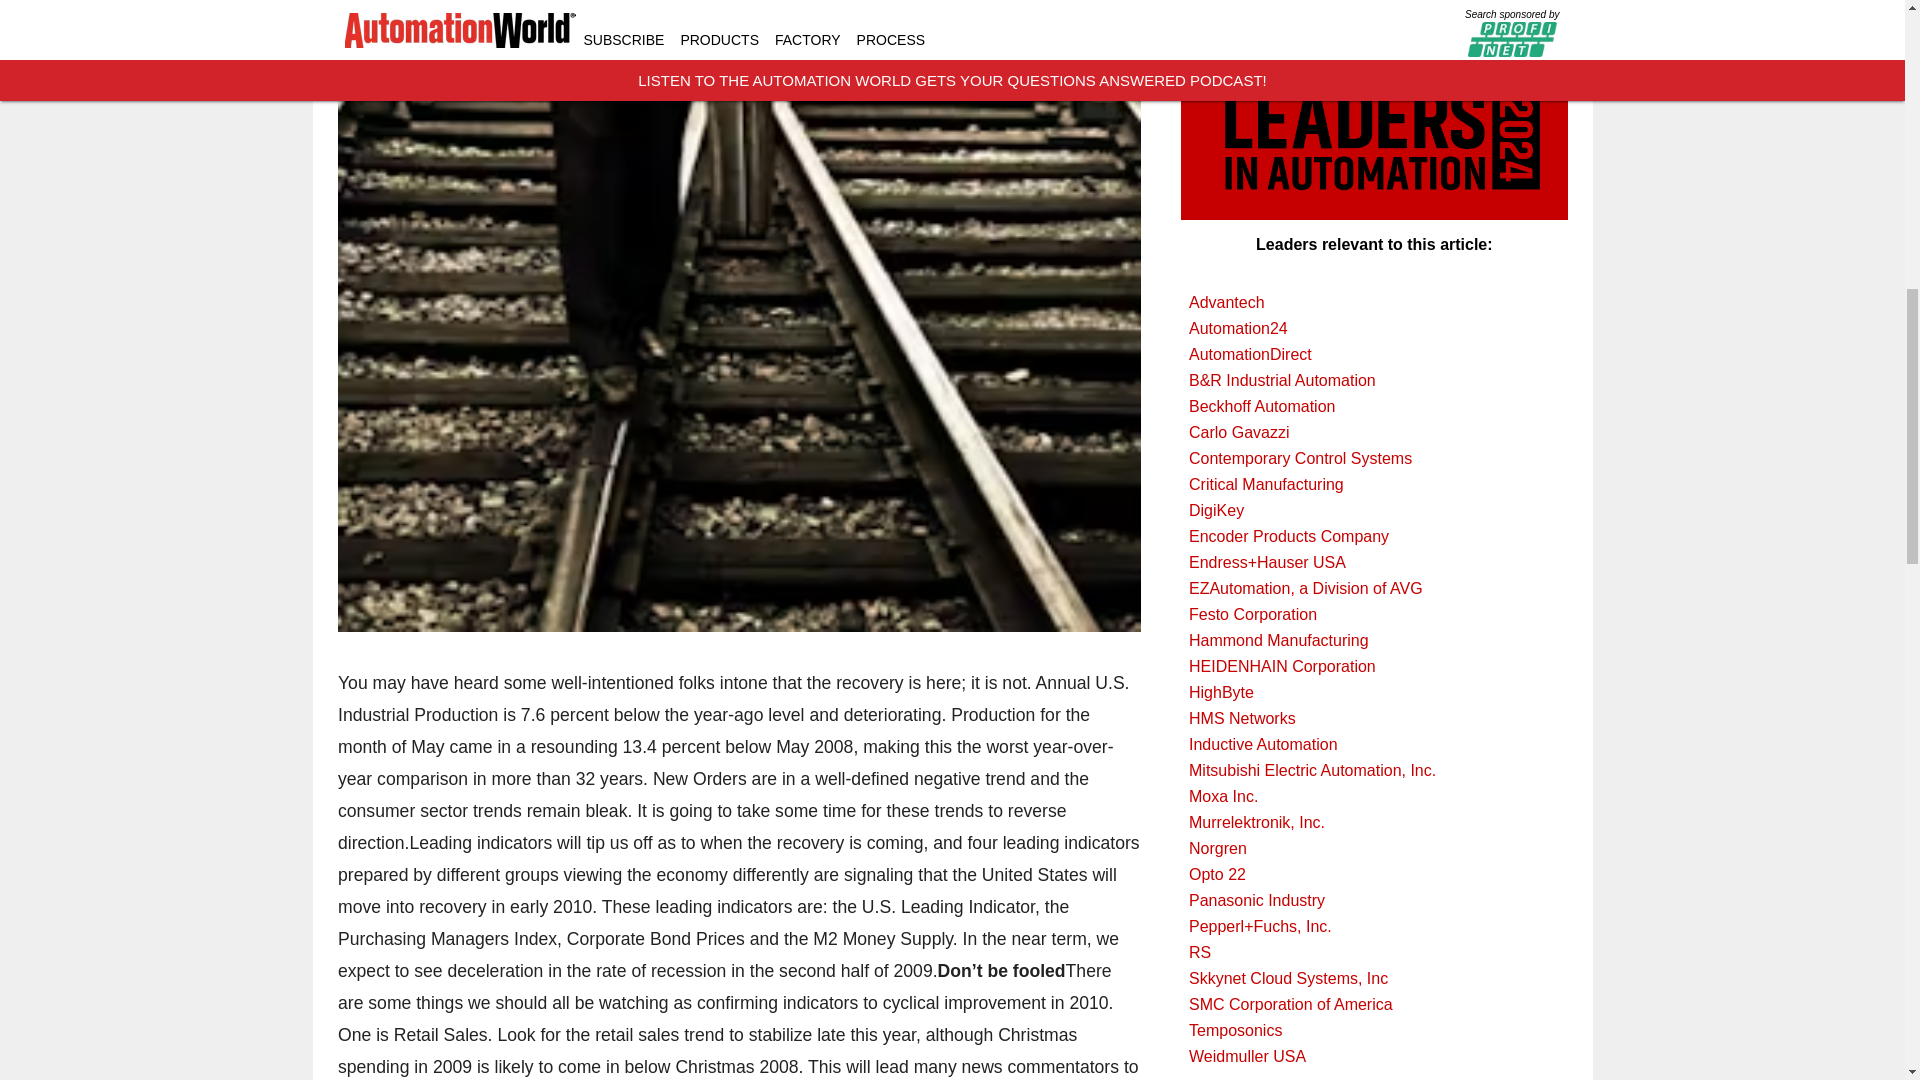  What do you see at coordinates (1374, 355) in the screenshot?
I see `AutomationDirect` at bounding box center [1374, 355].